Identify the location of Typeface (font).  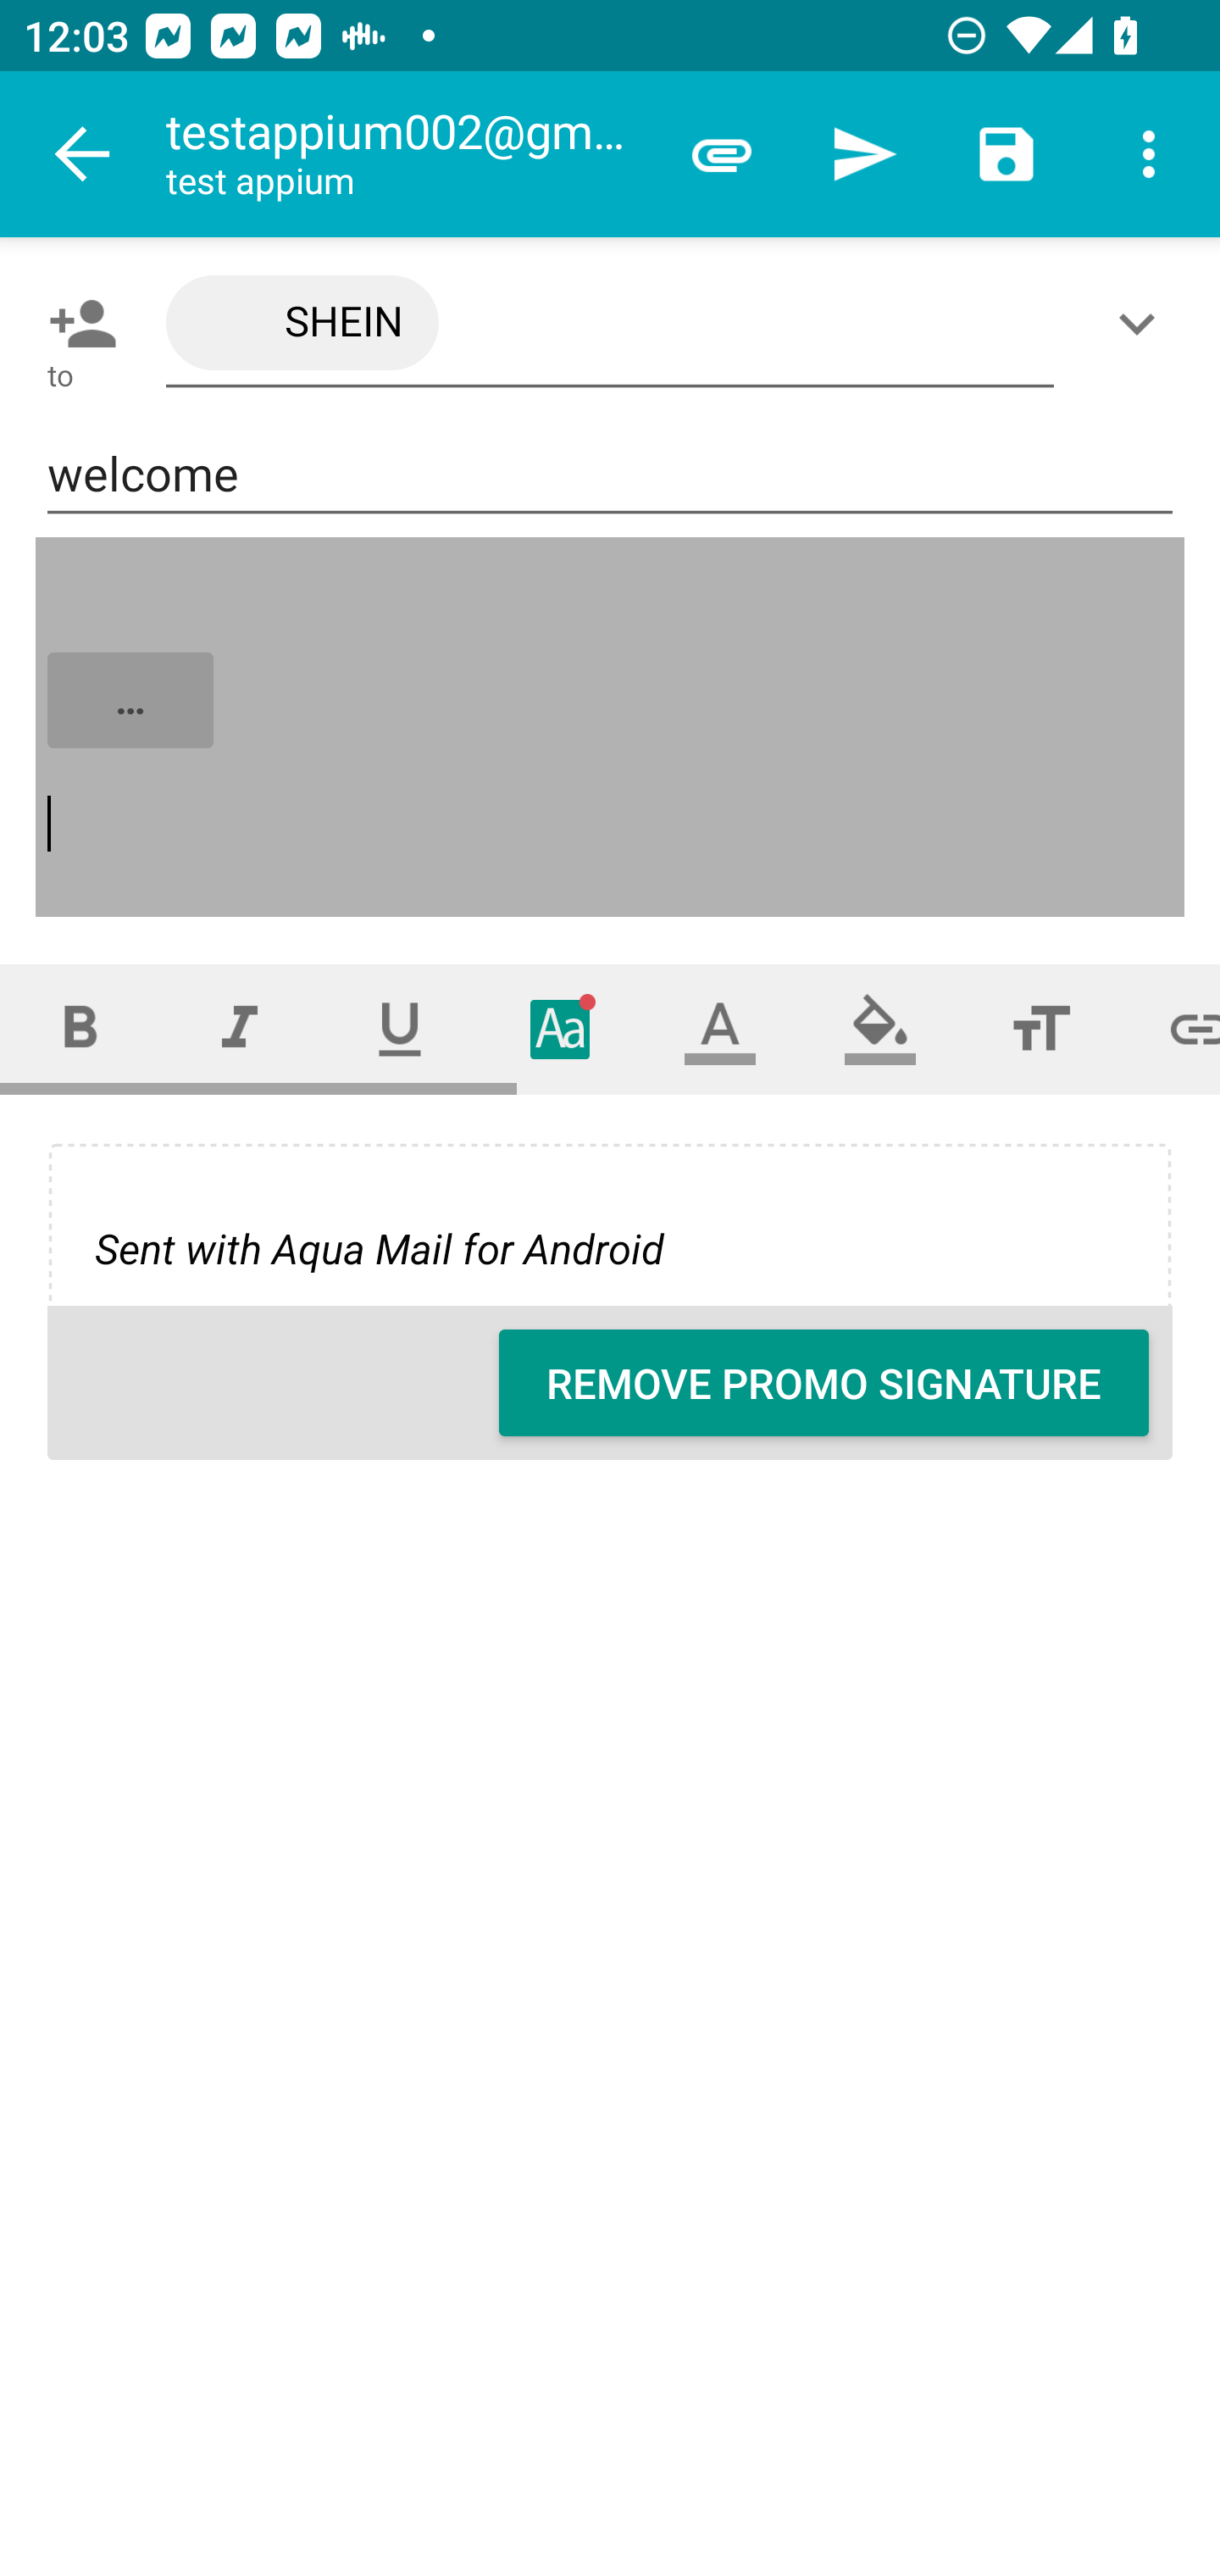
(561, 1029).